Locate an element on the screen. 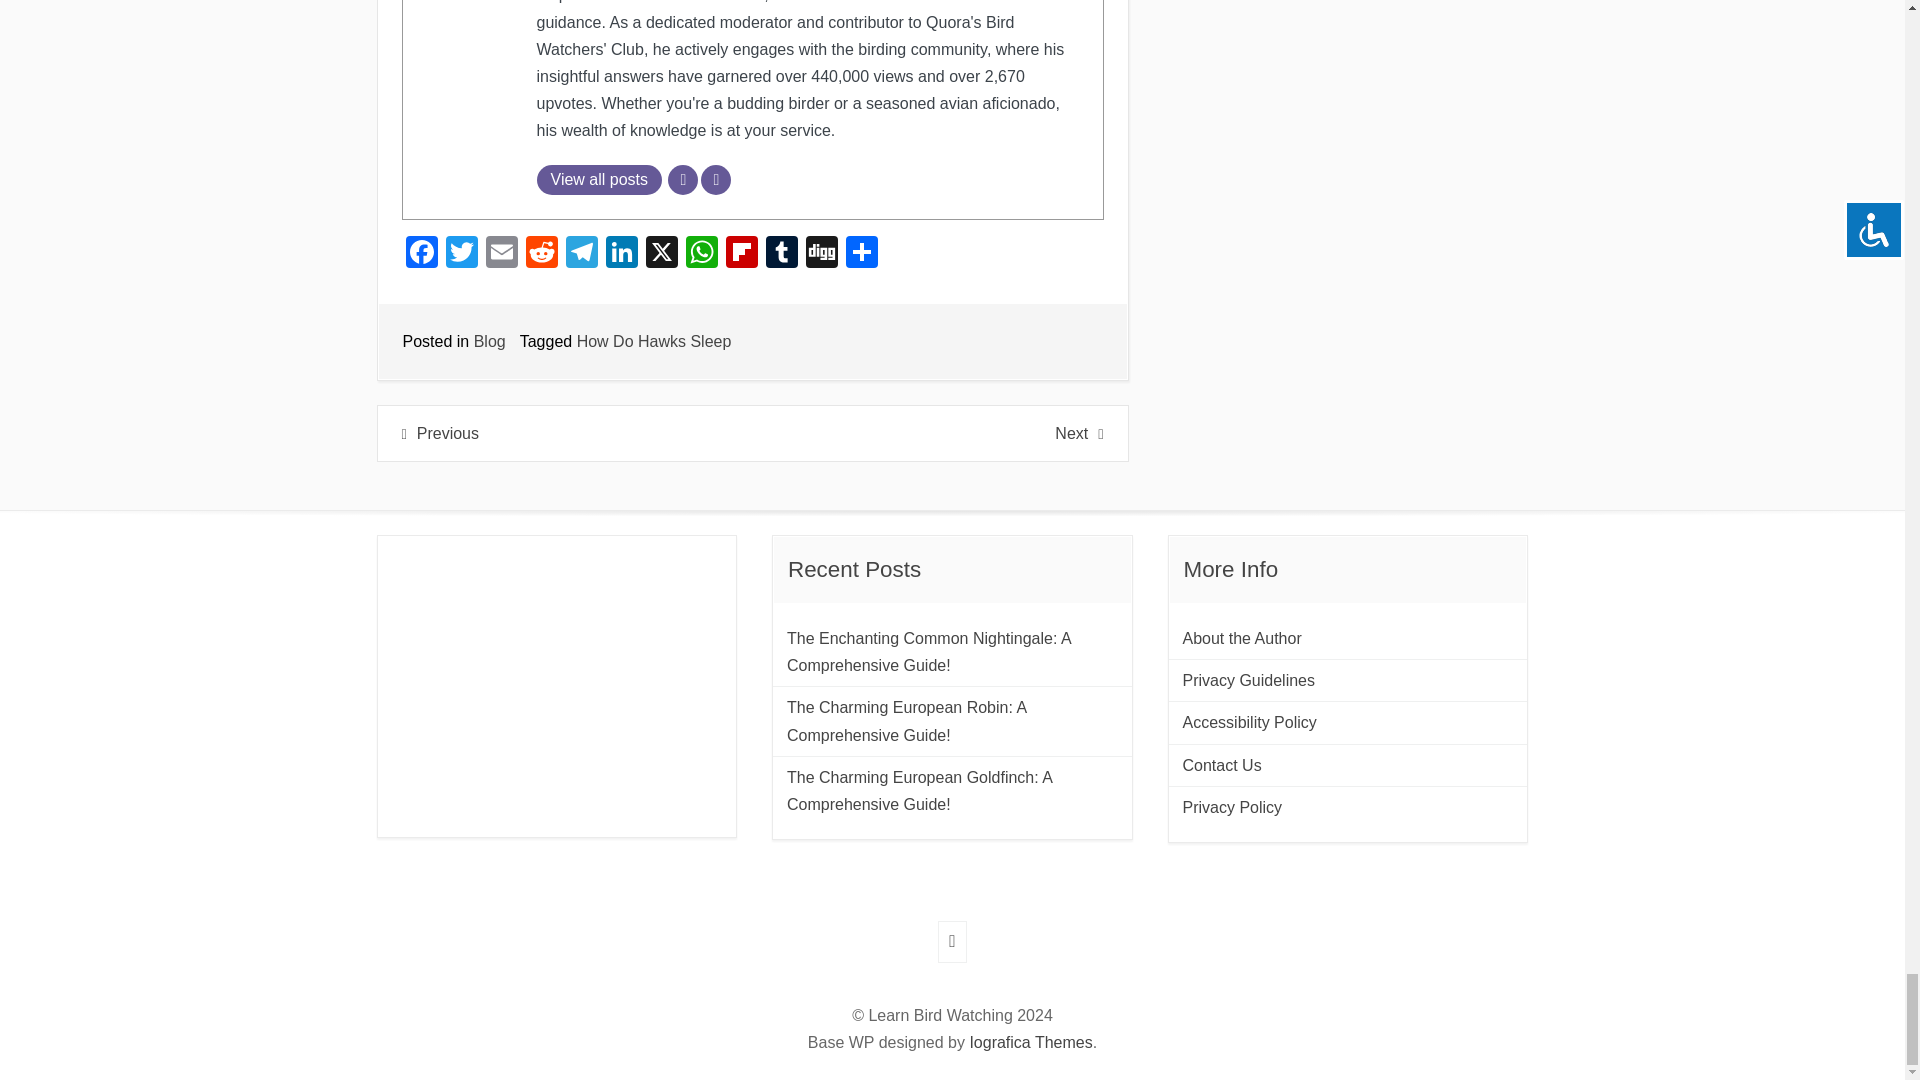 This screenshot has width=1920, height=1080. View all posts is located at coordinates (598, 180).